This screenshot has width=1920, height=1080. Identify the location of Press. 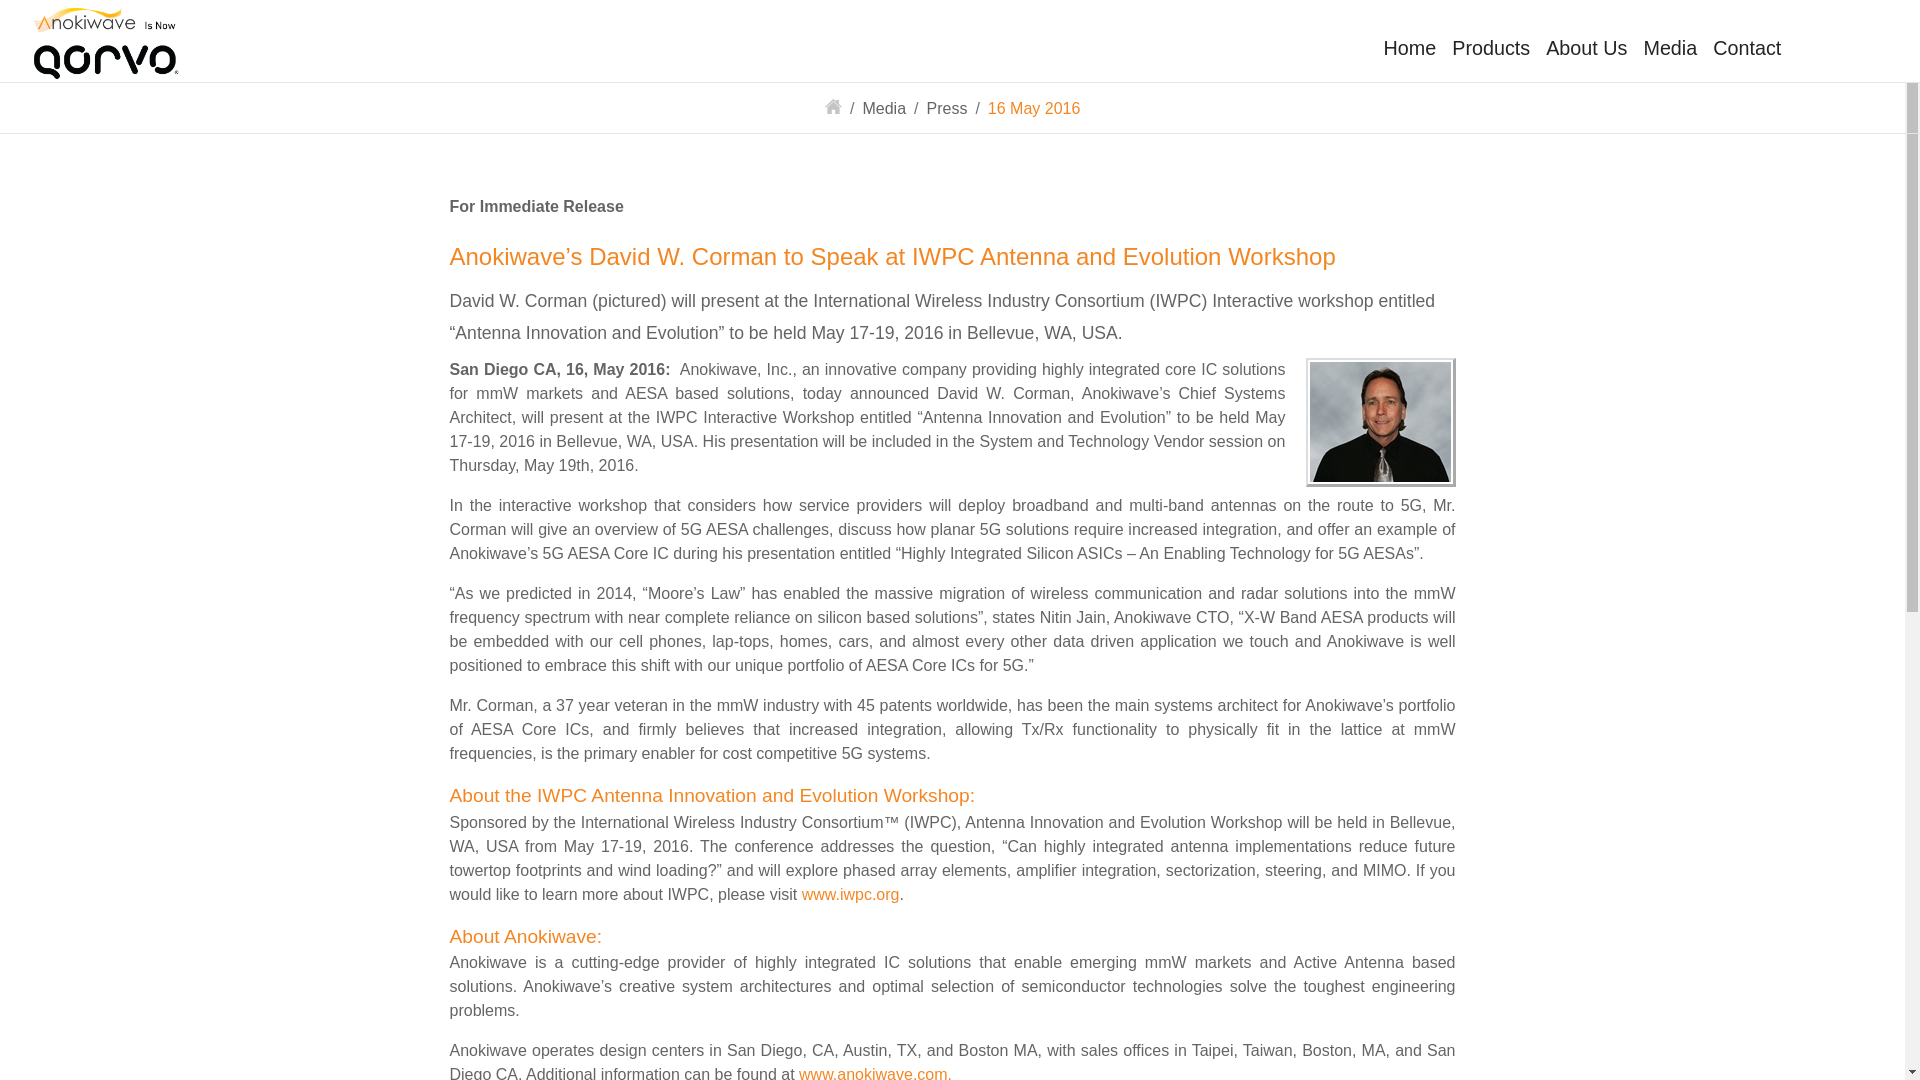
(946, 108).